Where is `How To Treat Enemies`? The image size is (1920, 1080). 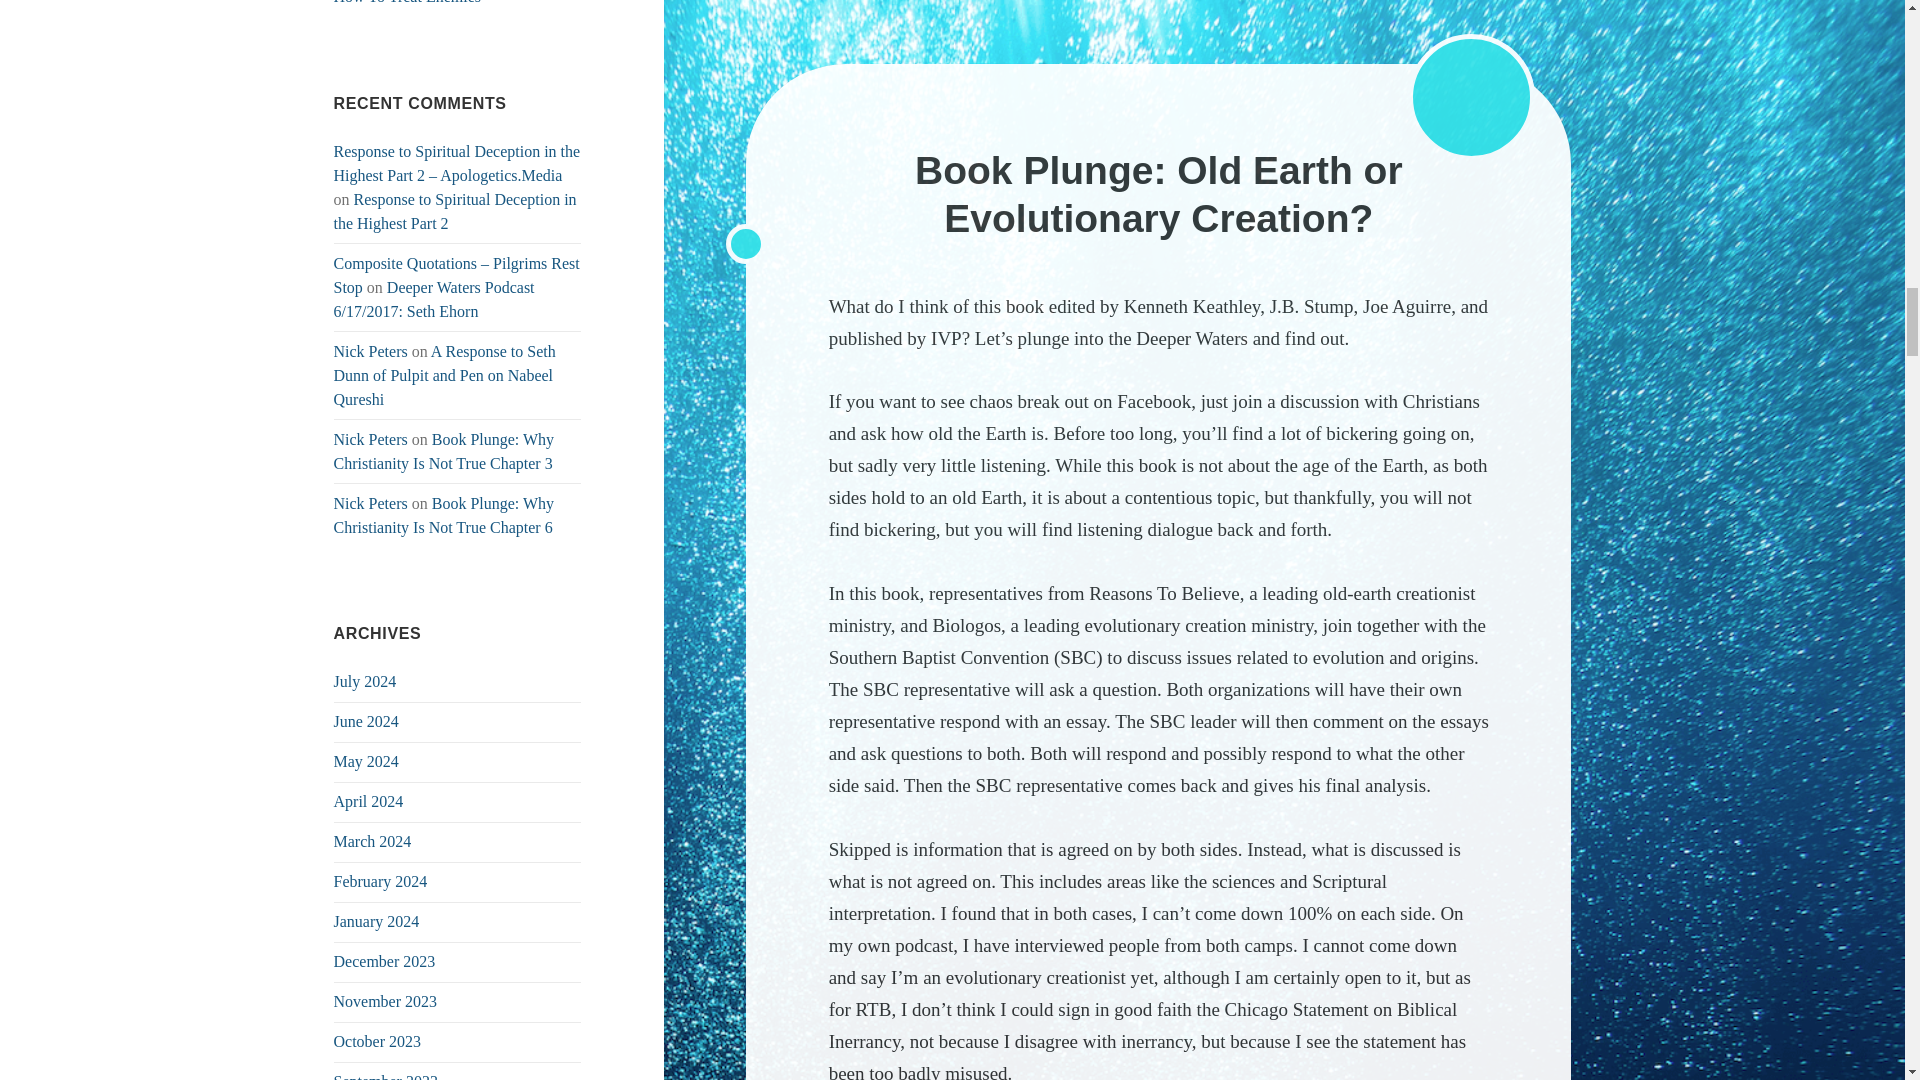
How To Treat Enemies is located at coordinates (408, 2).